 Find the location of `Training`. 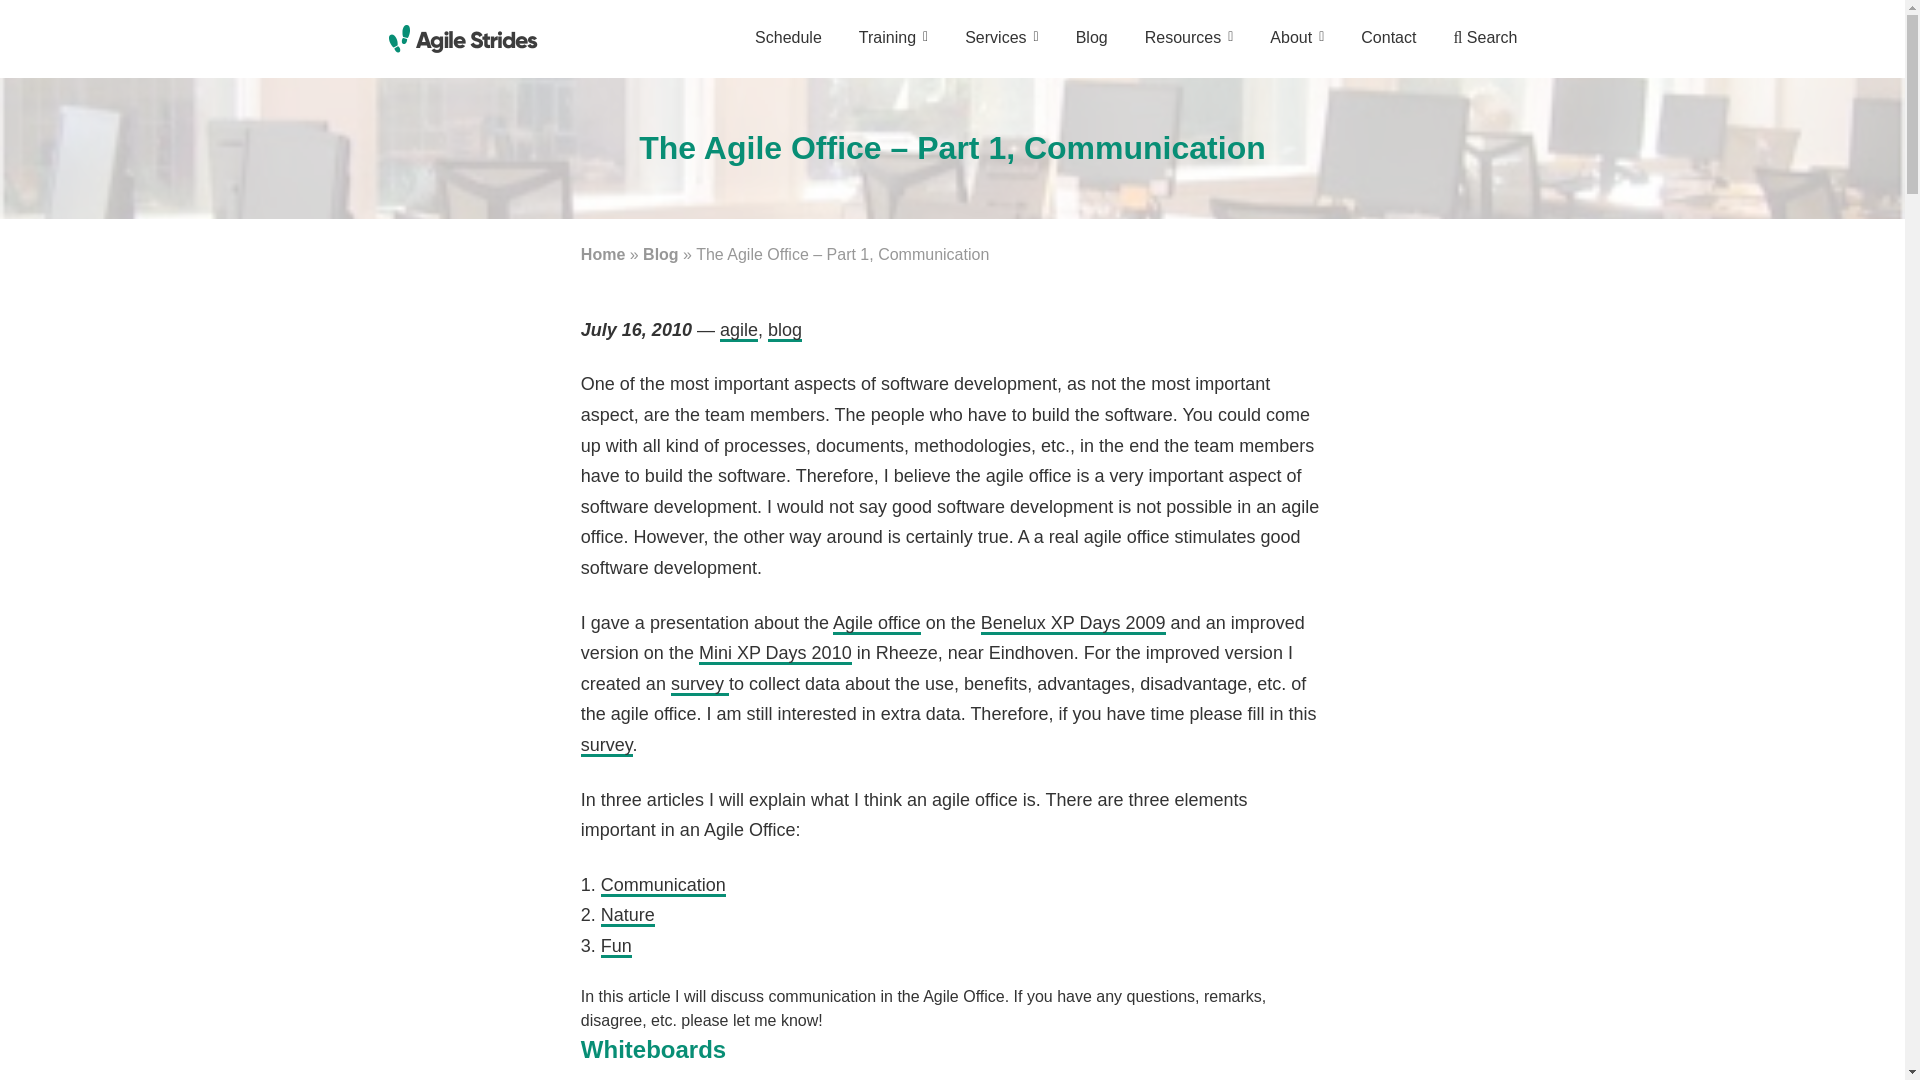

Training is located at coordinates (892, 50).